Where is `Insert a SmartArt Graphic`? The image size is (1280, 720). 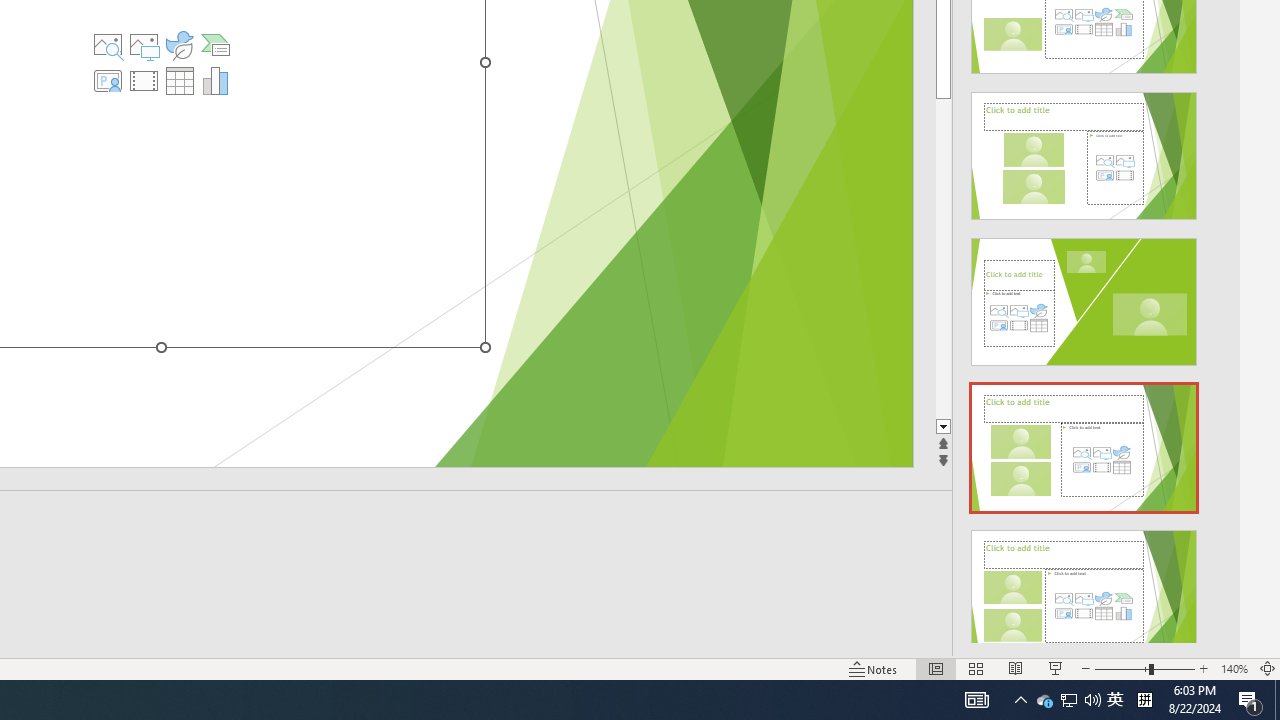 Insert a SmartArt Graphic is located at coordinates (215, 44).